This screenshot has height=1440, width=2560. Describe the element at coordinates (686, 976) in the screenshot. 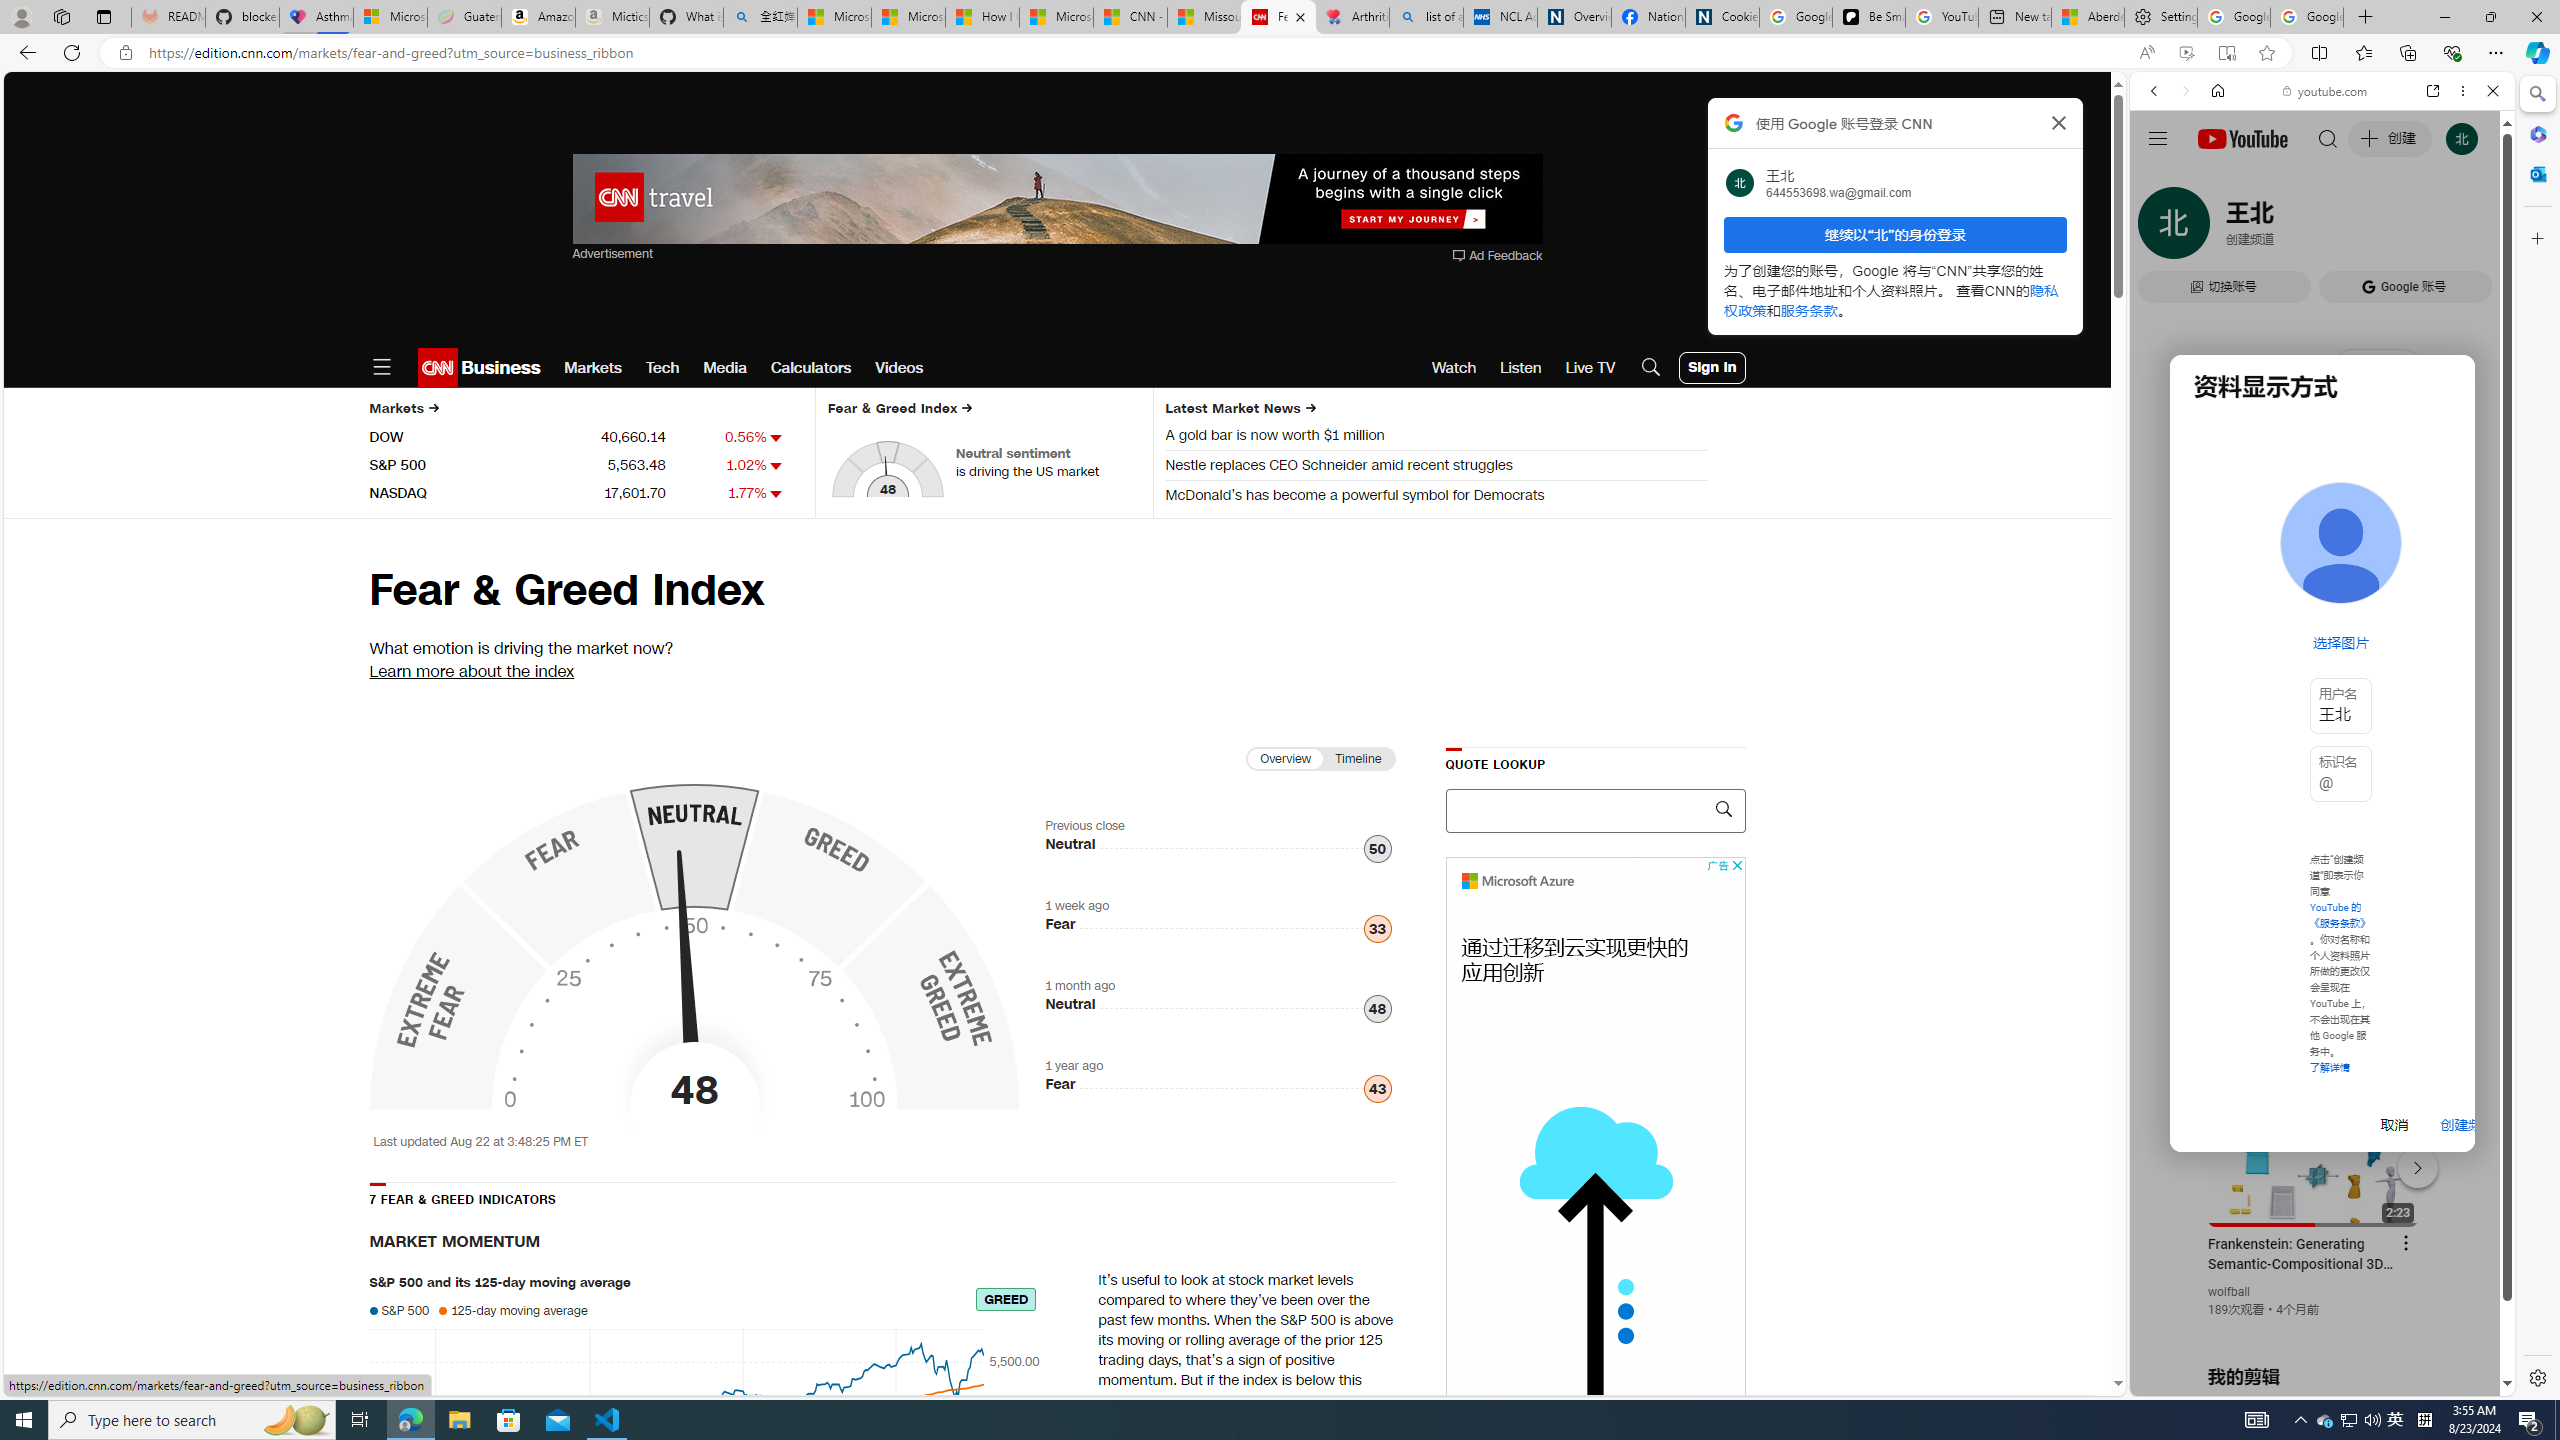

I see `Class: market-fng-gauge__hand-svg` at that location.